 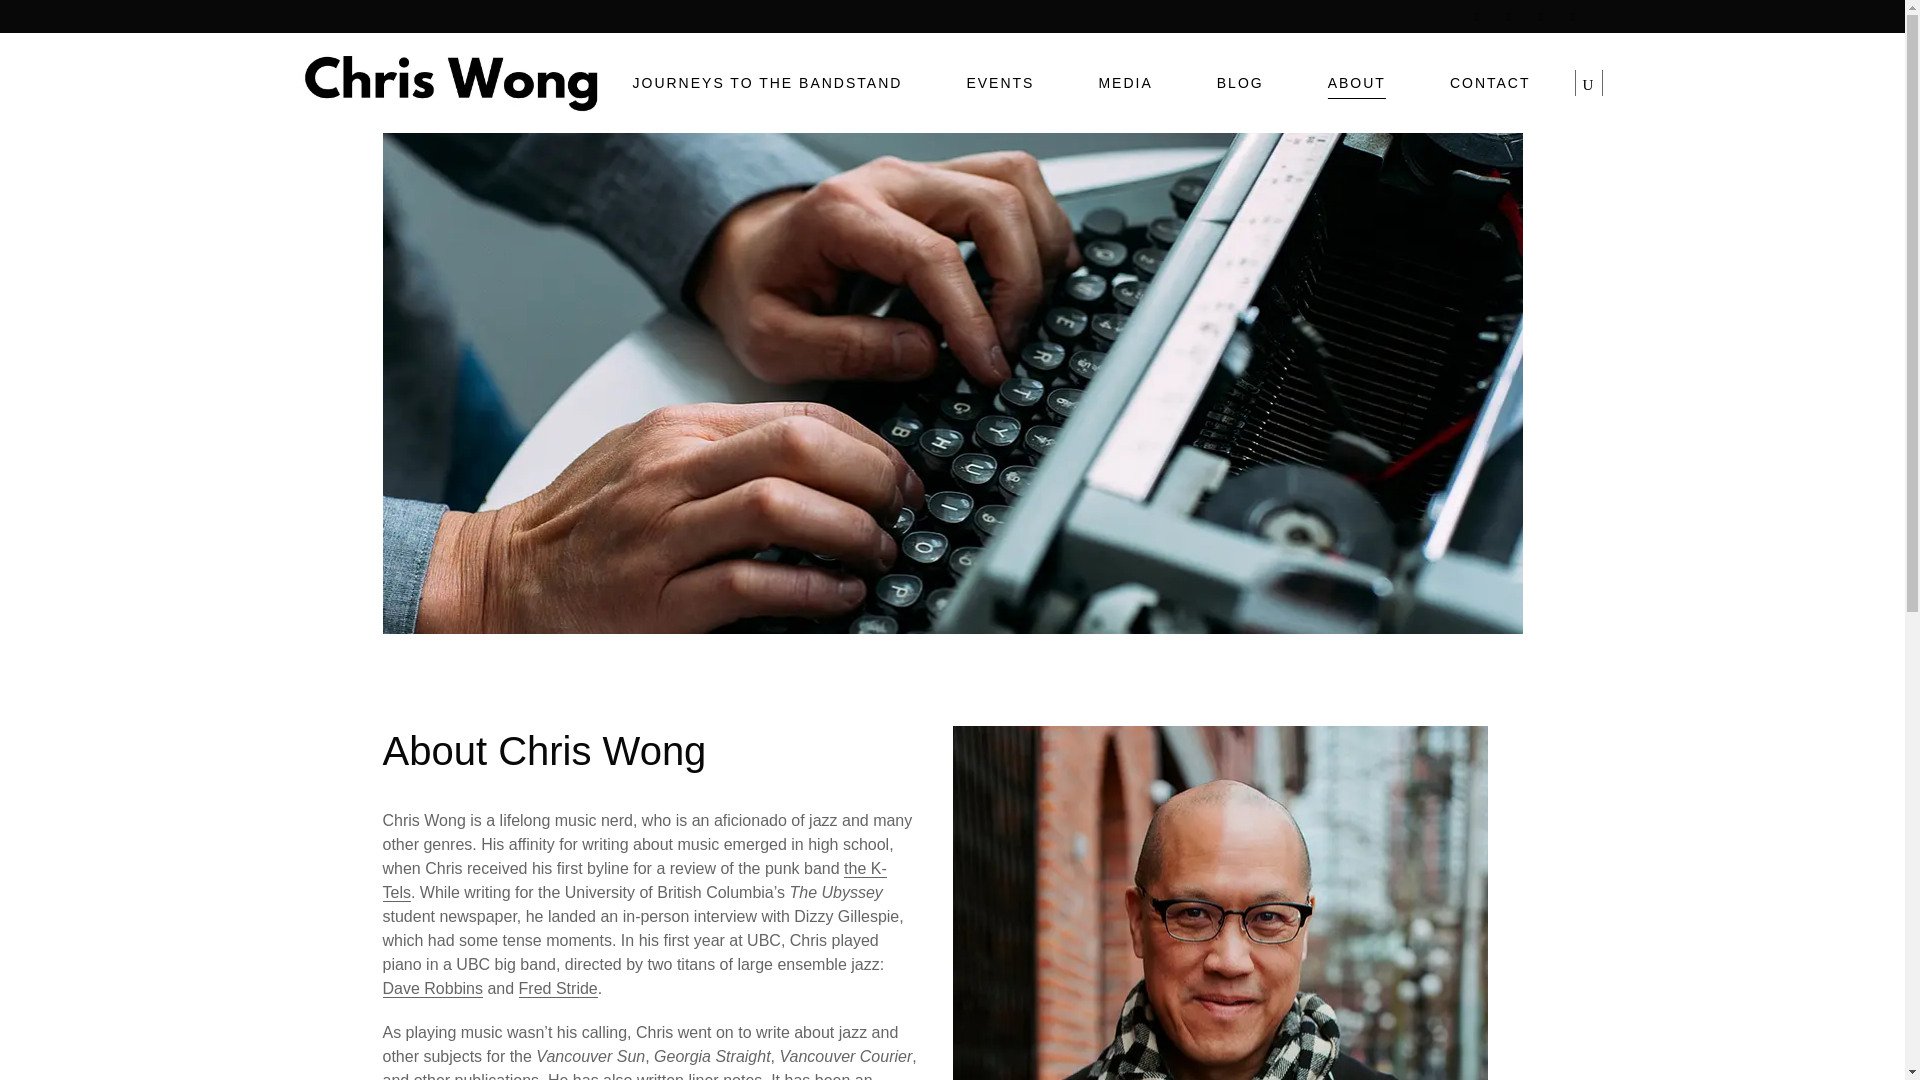 What do you see at coordinates (1240, 82) in the screenshot?
I see `BLOG` at bounding box center [1240, 82].